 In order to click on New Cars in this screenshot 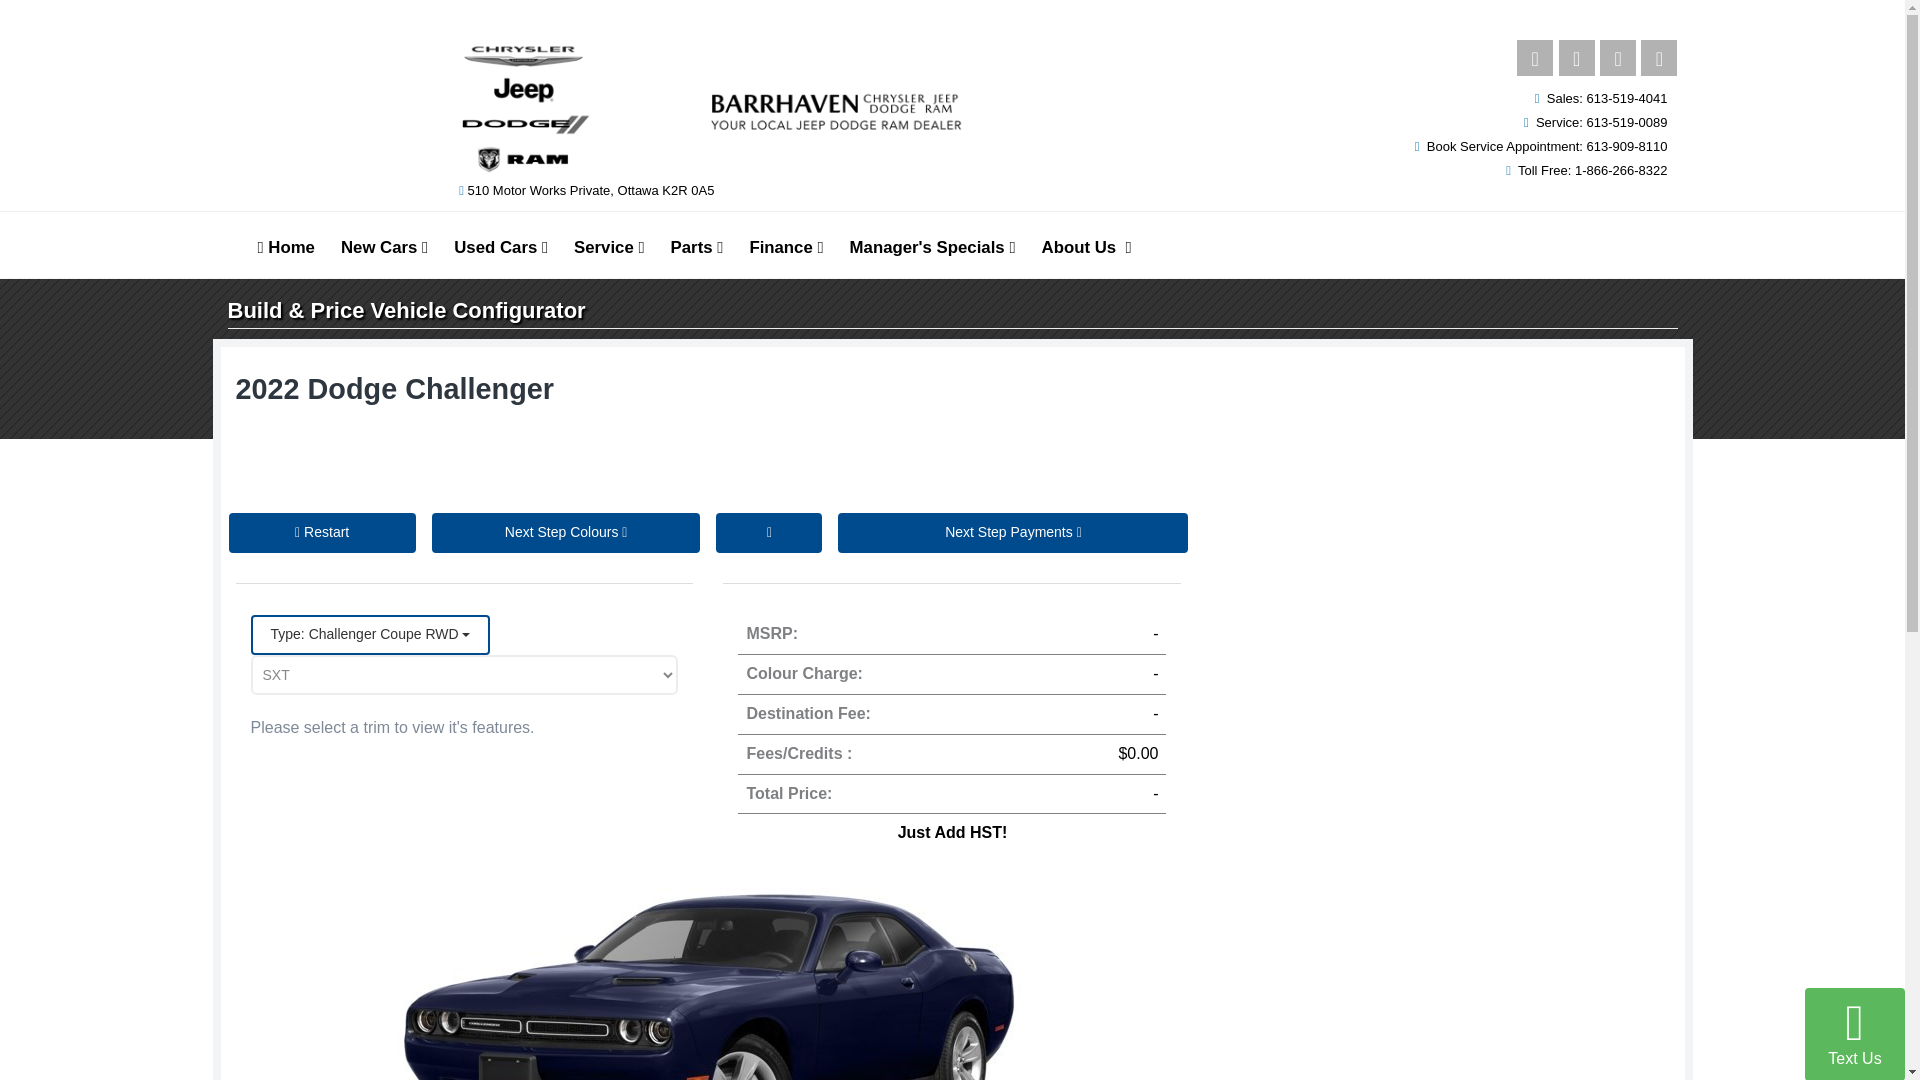, I will do `click(384, 247)`.